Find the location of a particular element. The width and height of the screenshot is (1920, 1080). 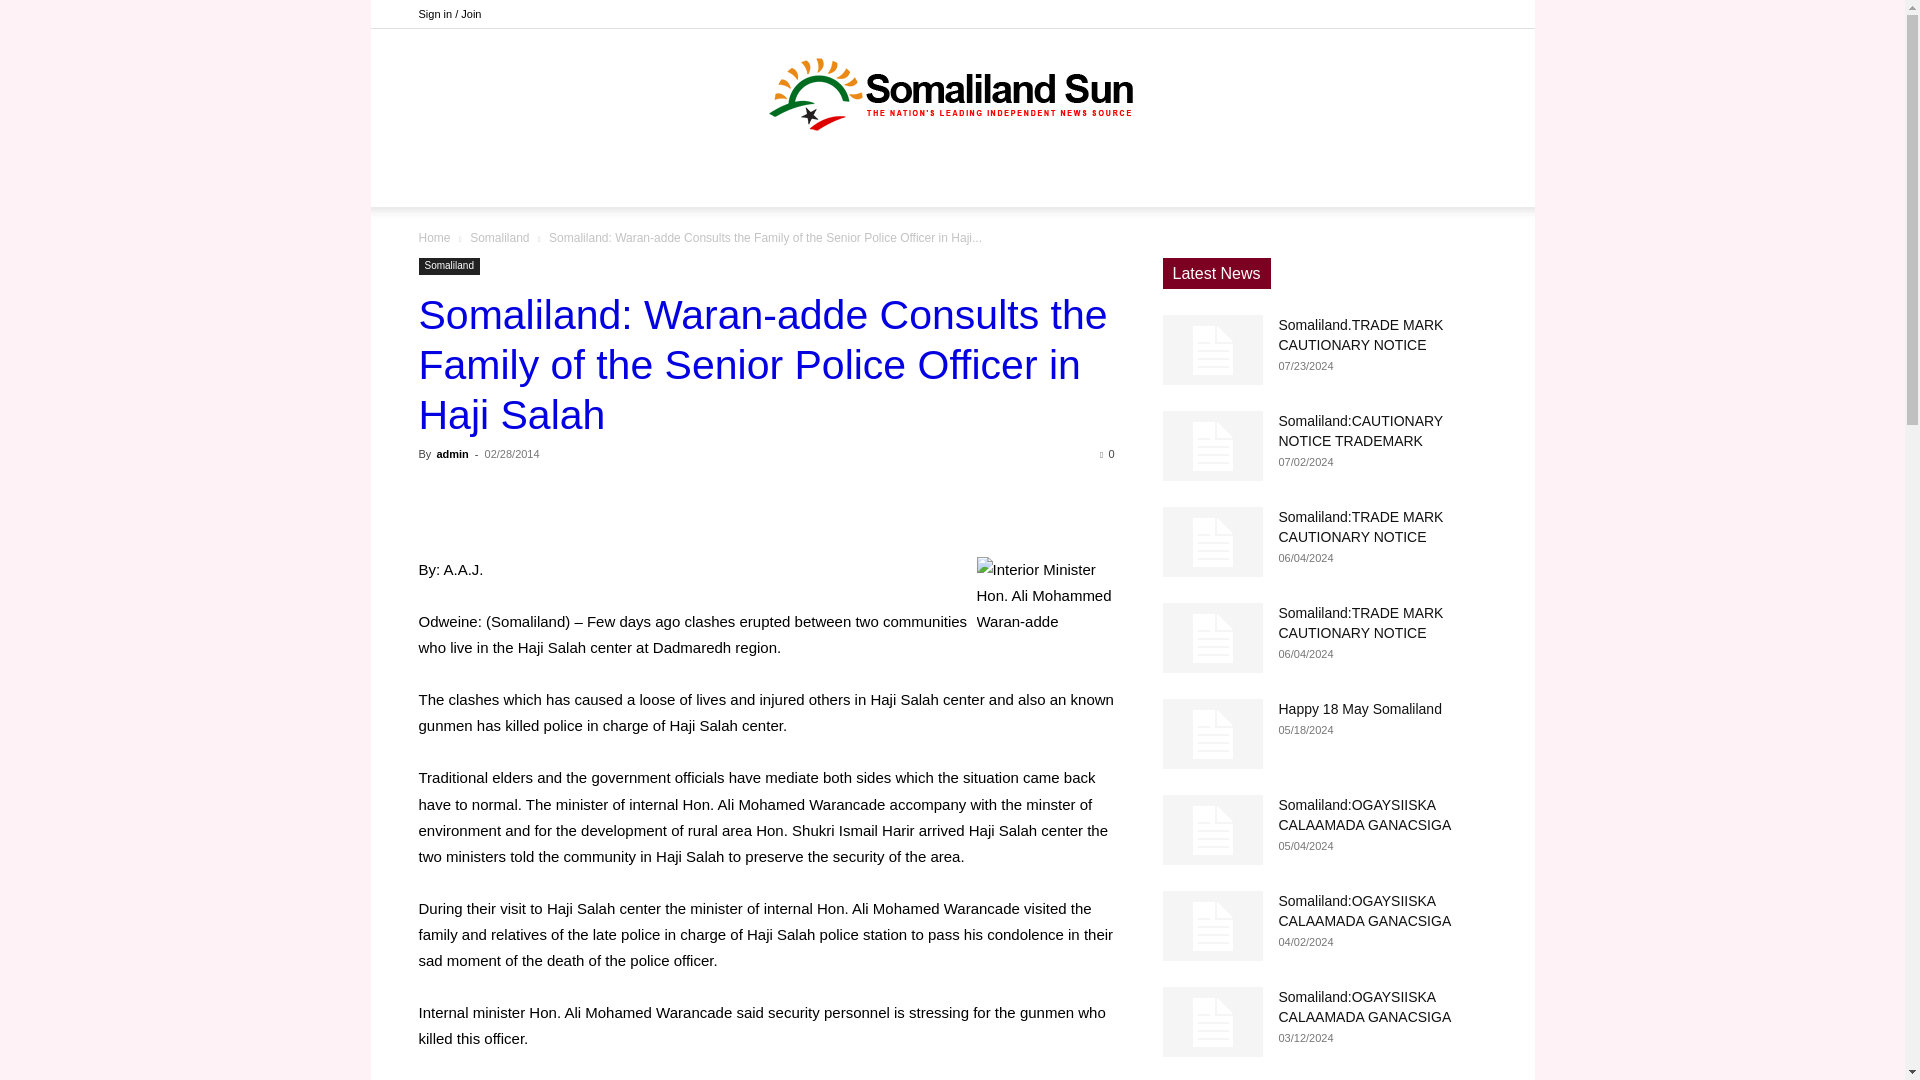

HOME is located at coordinates (594, 182).